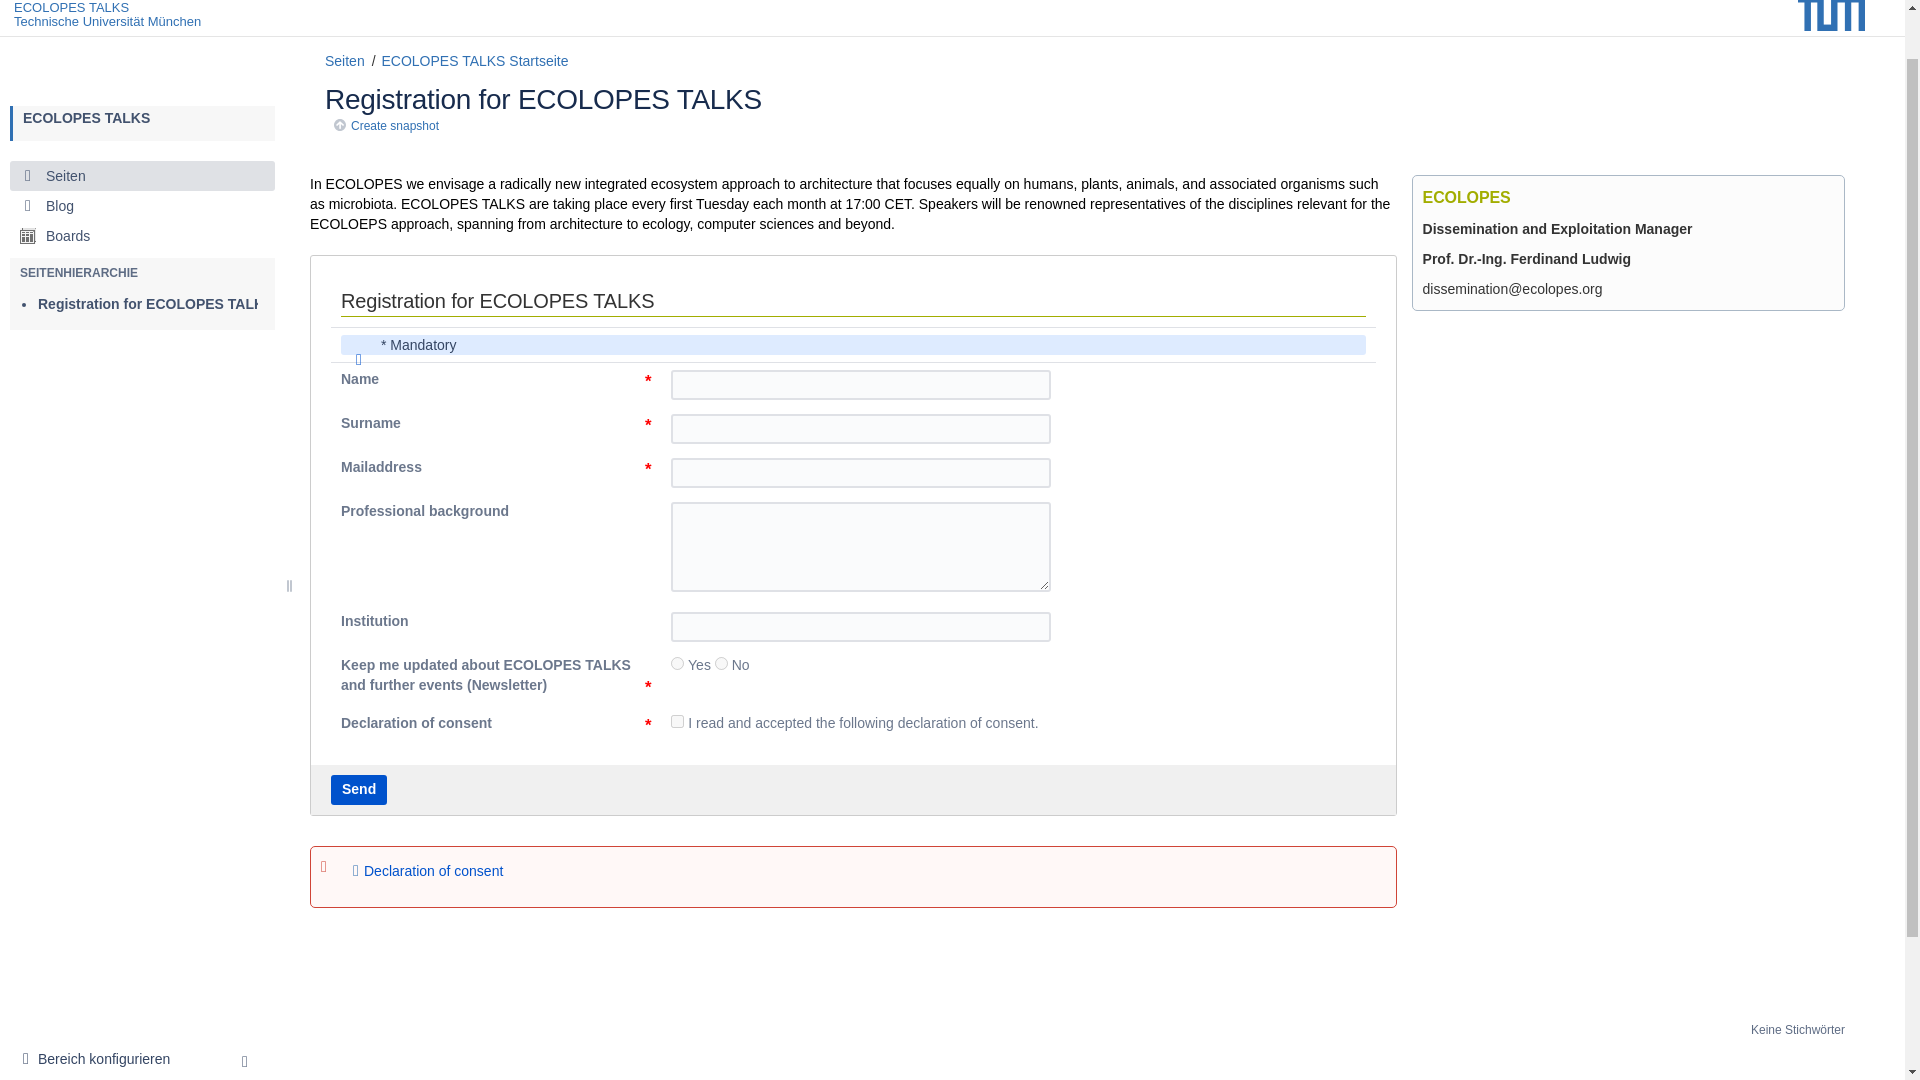  I want to click on ECOLOPES TALKS, so click(70, 8).